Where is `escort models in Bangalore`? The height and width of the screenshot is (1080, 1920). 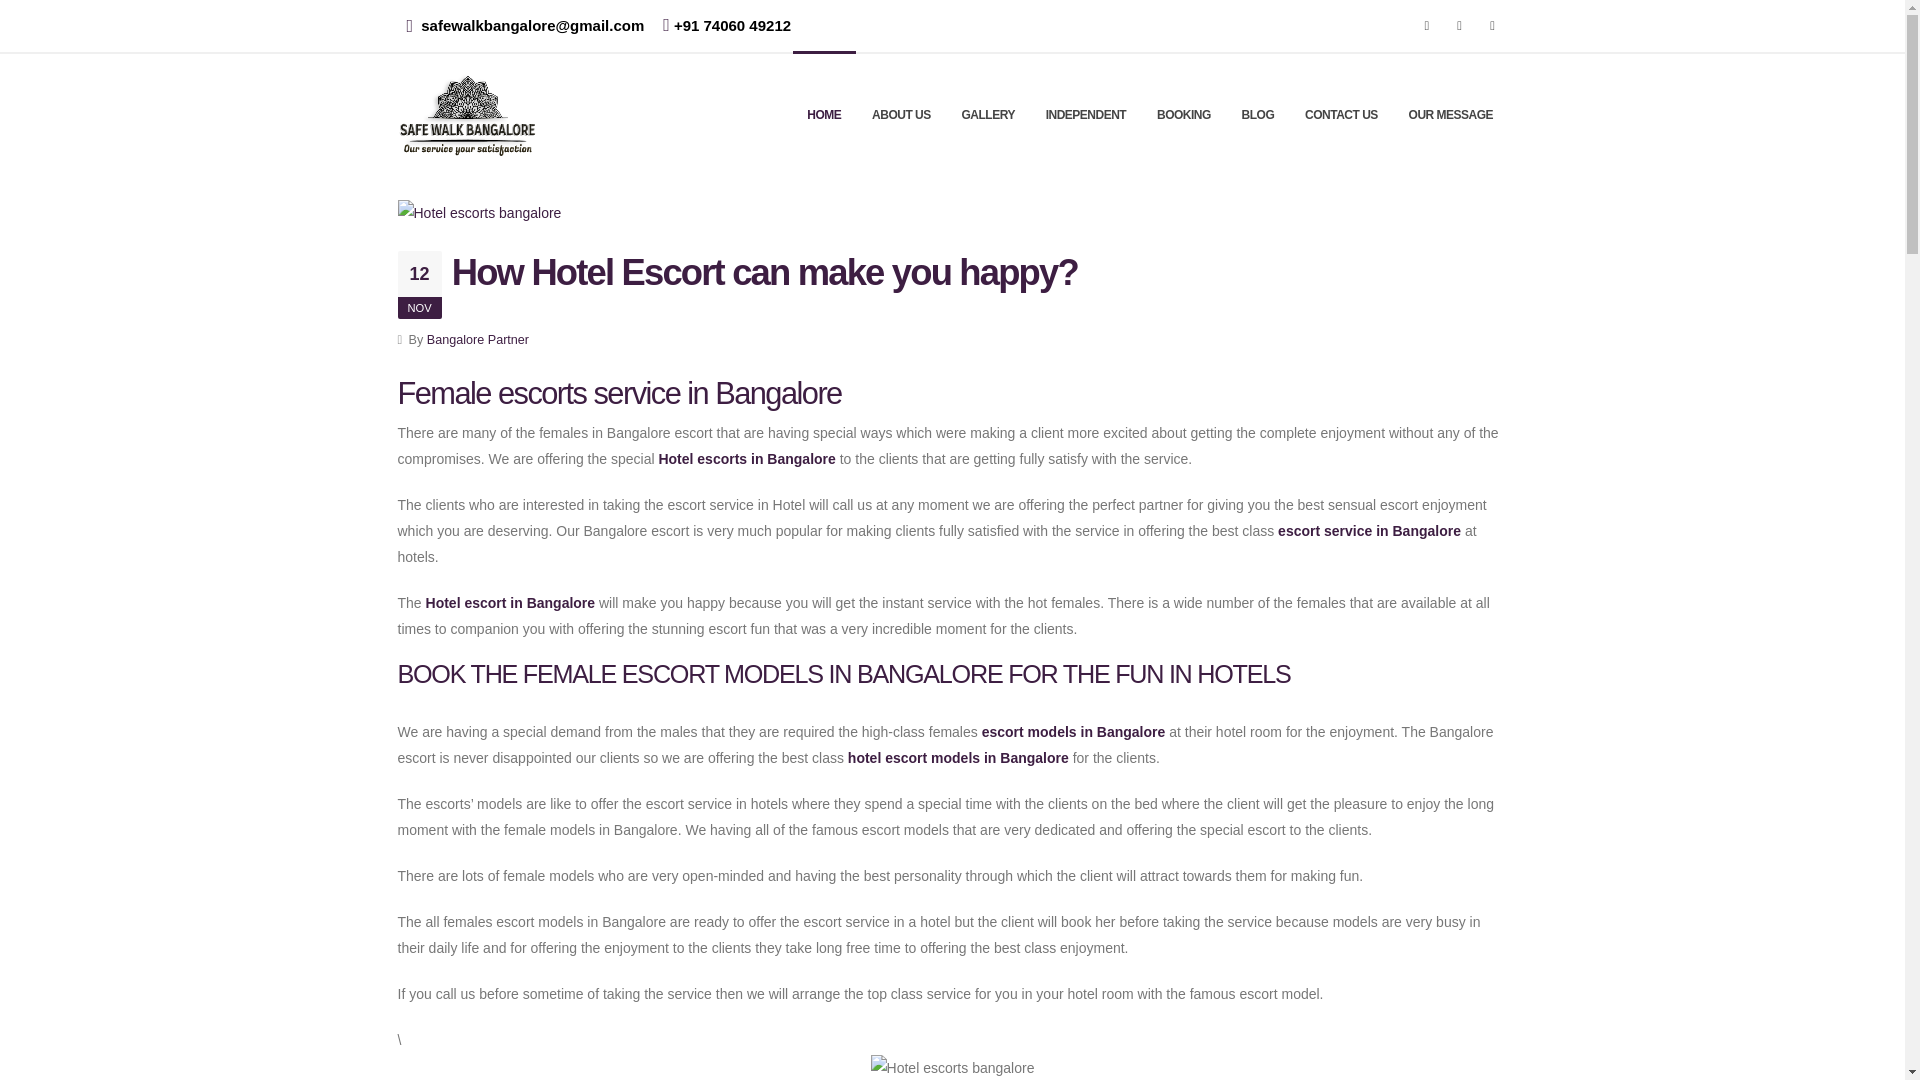 escort models in Bangalore is located at coordinates (1073, 731).